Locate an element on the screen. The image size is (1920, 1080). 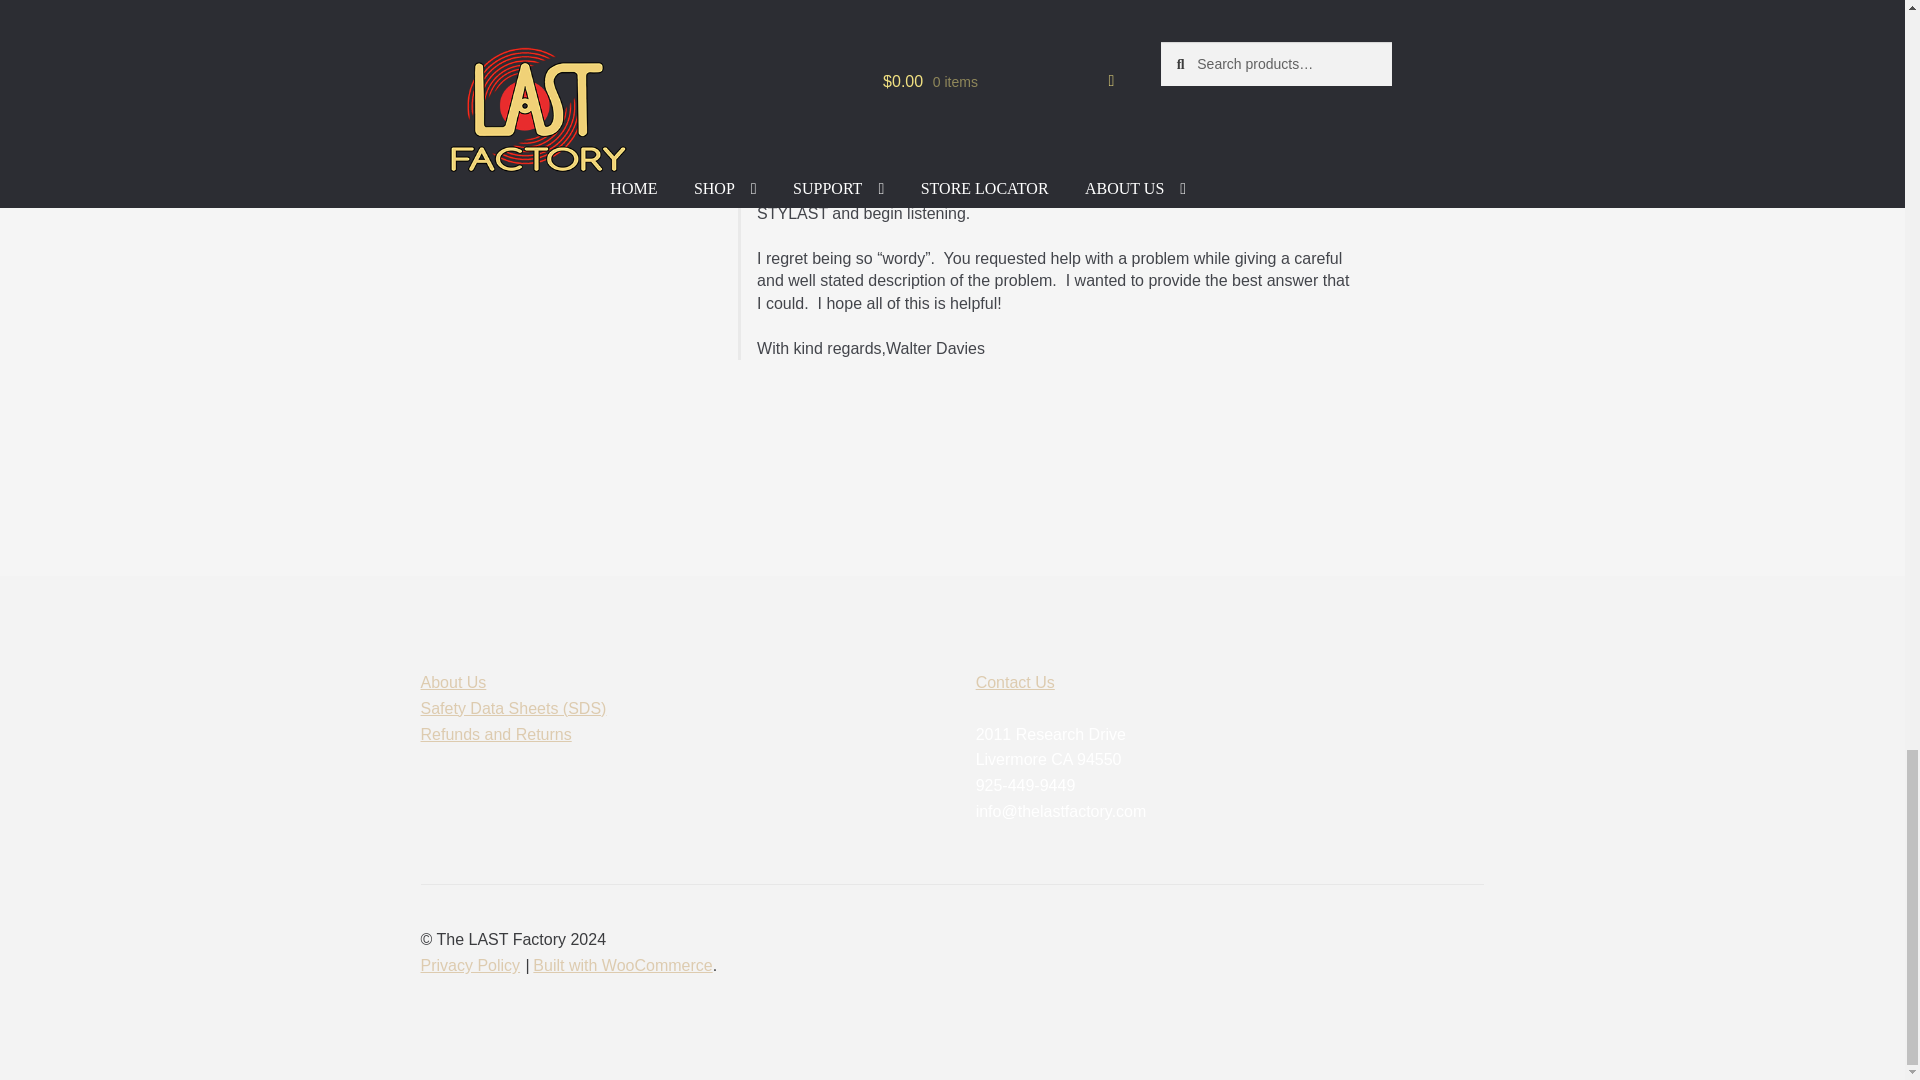
WooCommerce - The Best eCommerce Platform for WordPress is located at coordinates (622, 965).